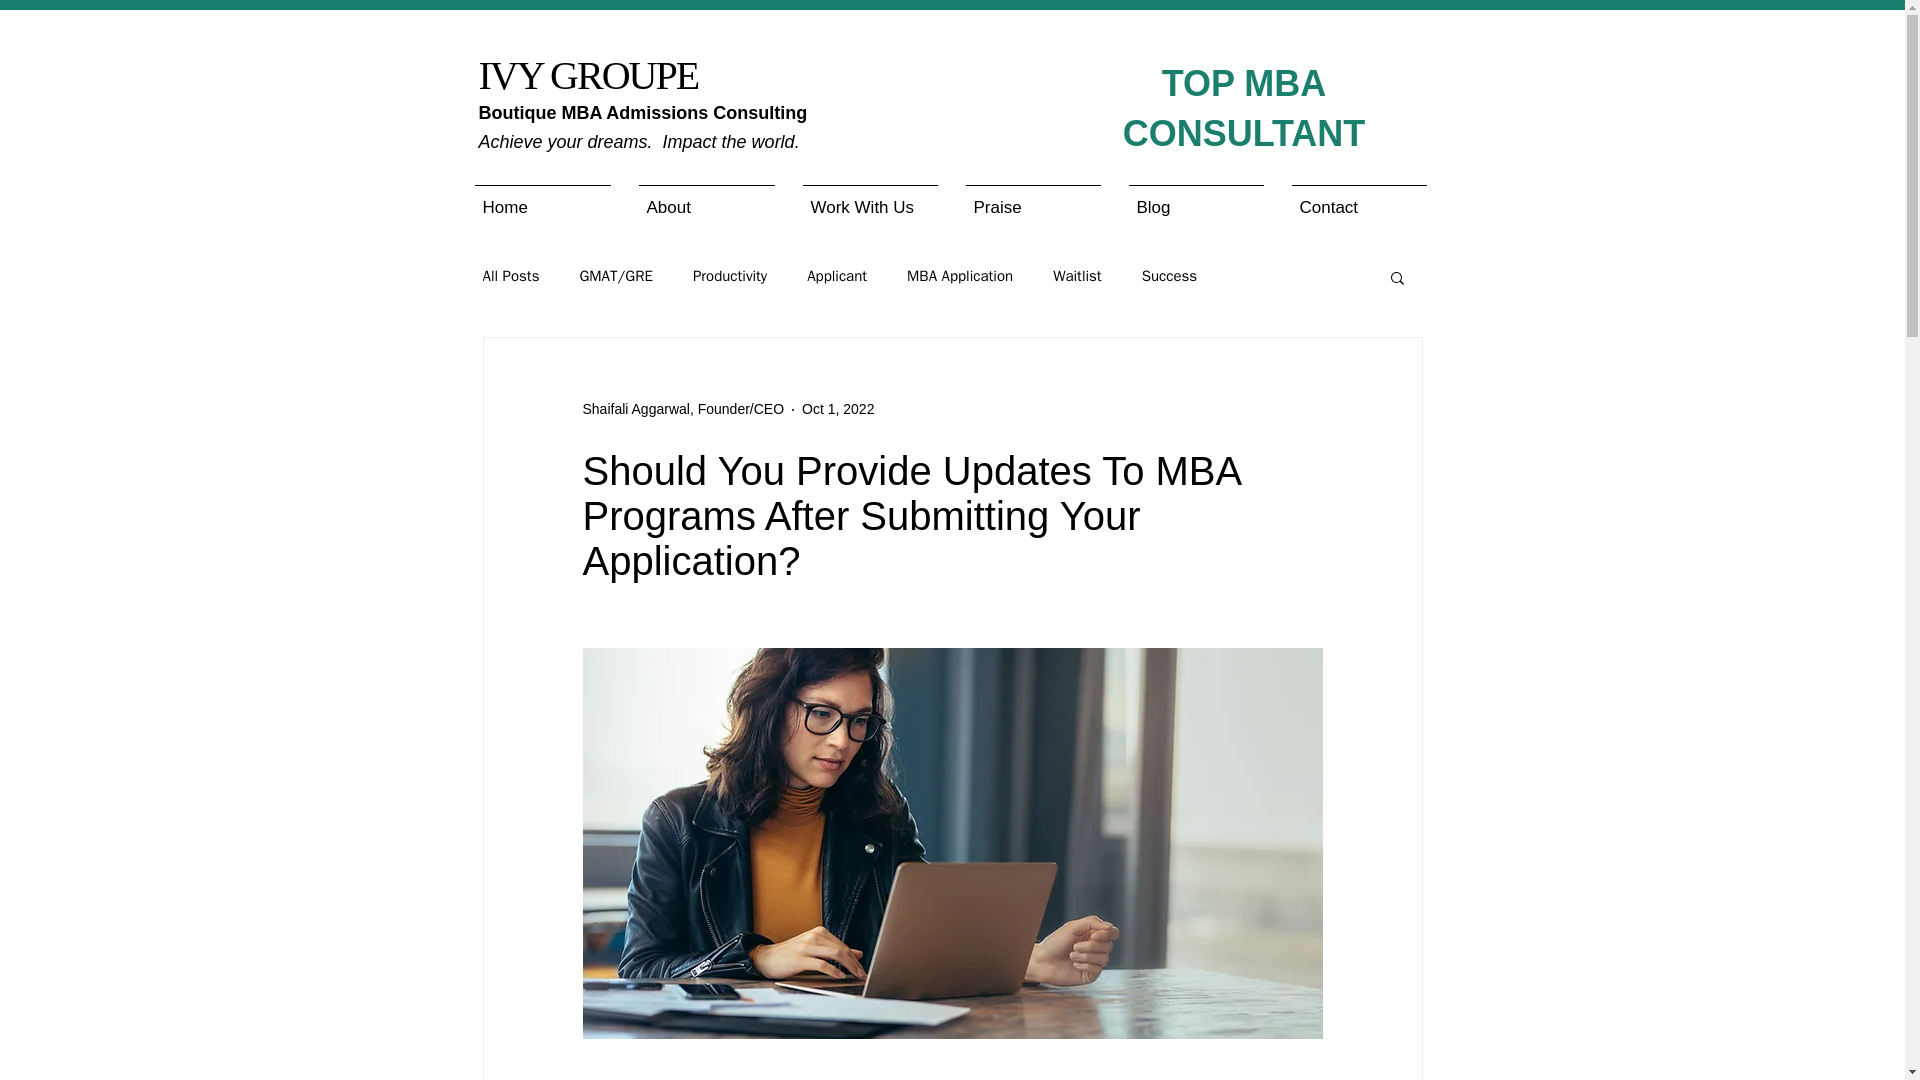 This screenshot has height=1080, width=1920. What do you see at coordinates (642, 112) in the screenshot?
I see `Boutique MBA Admissions Consulting` at bounding box center [642, 112].